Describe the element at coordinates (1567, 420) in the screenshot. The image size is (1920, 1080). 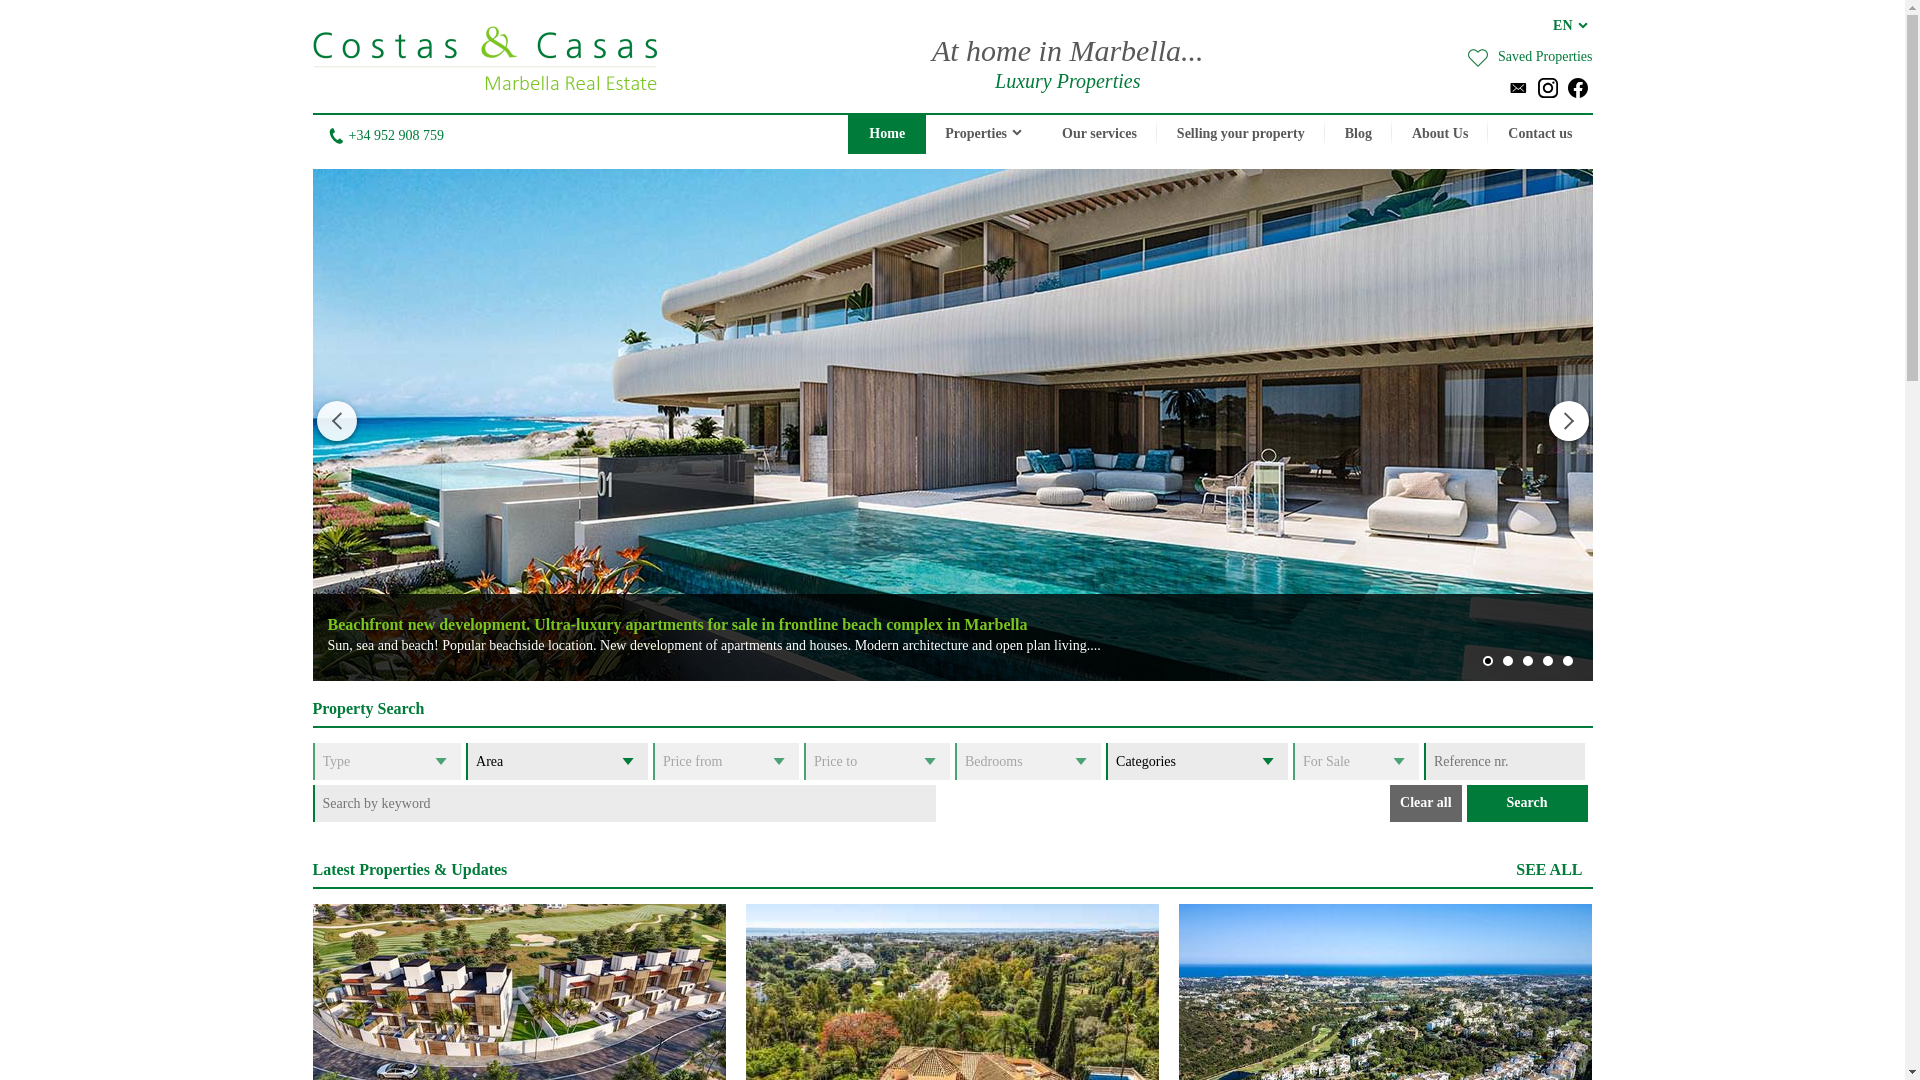
I see `Next` at that location.